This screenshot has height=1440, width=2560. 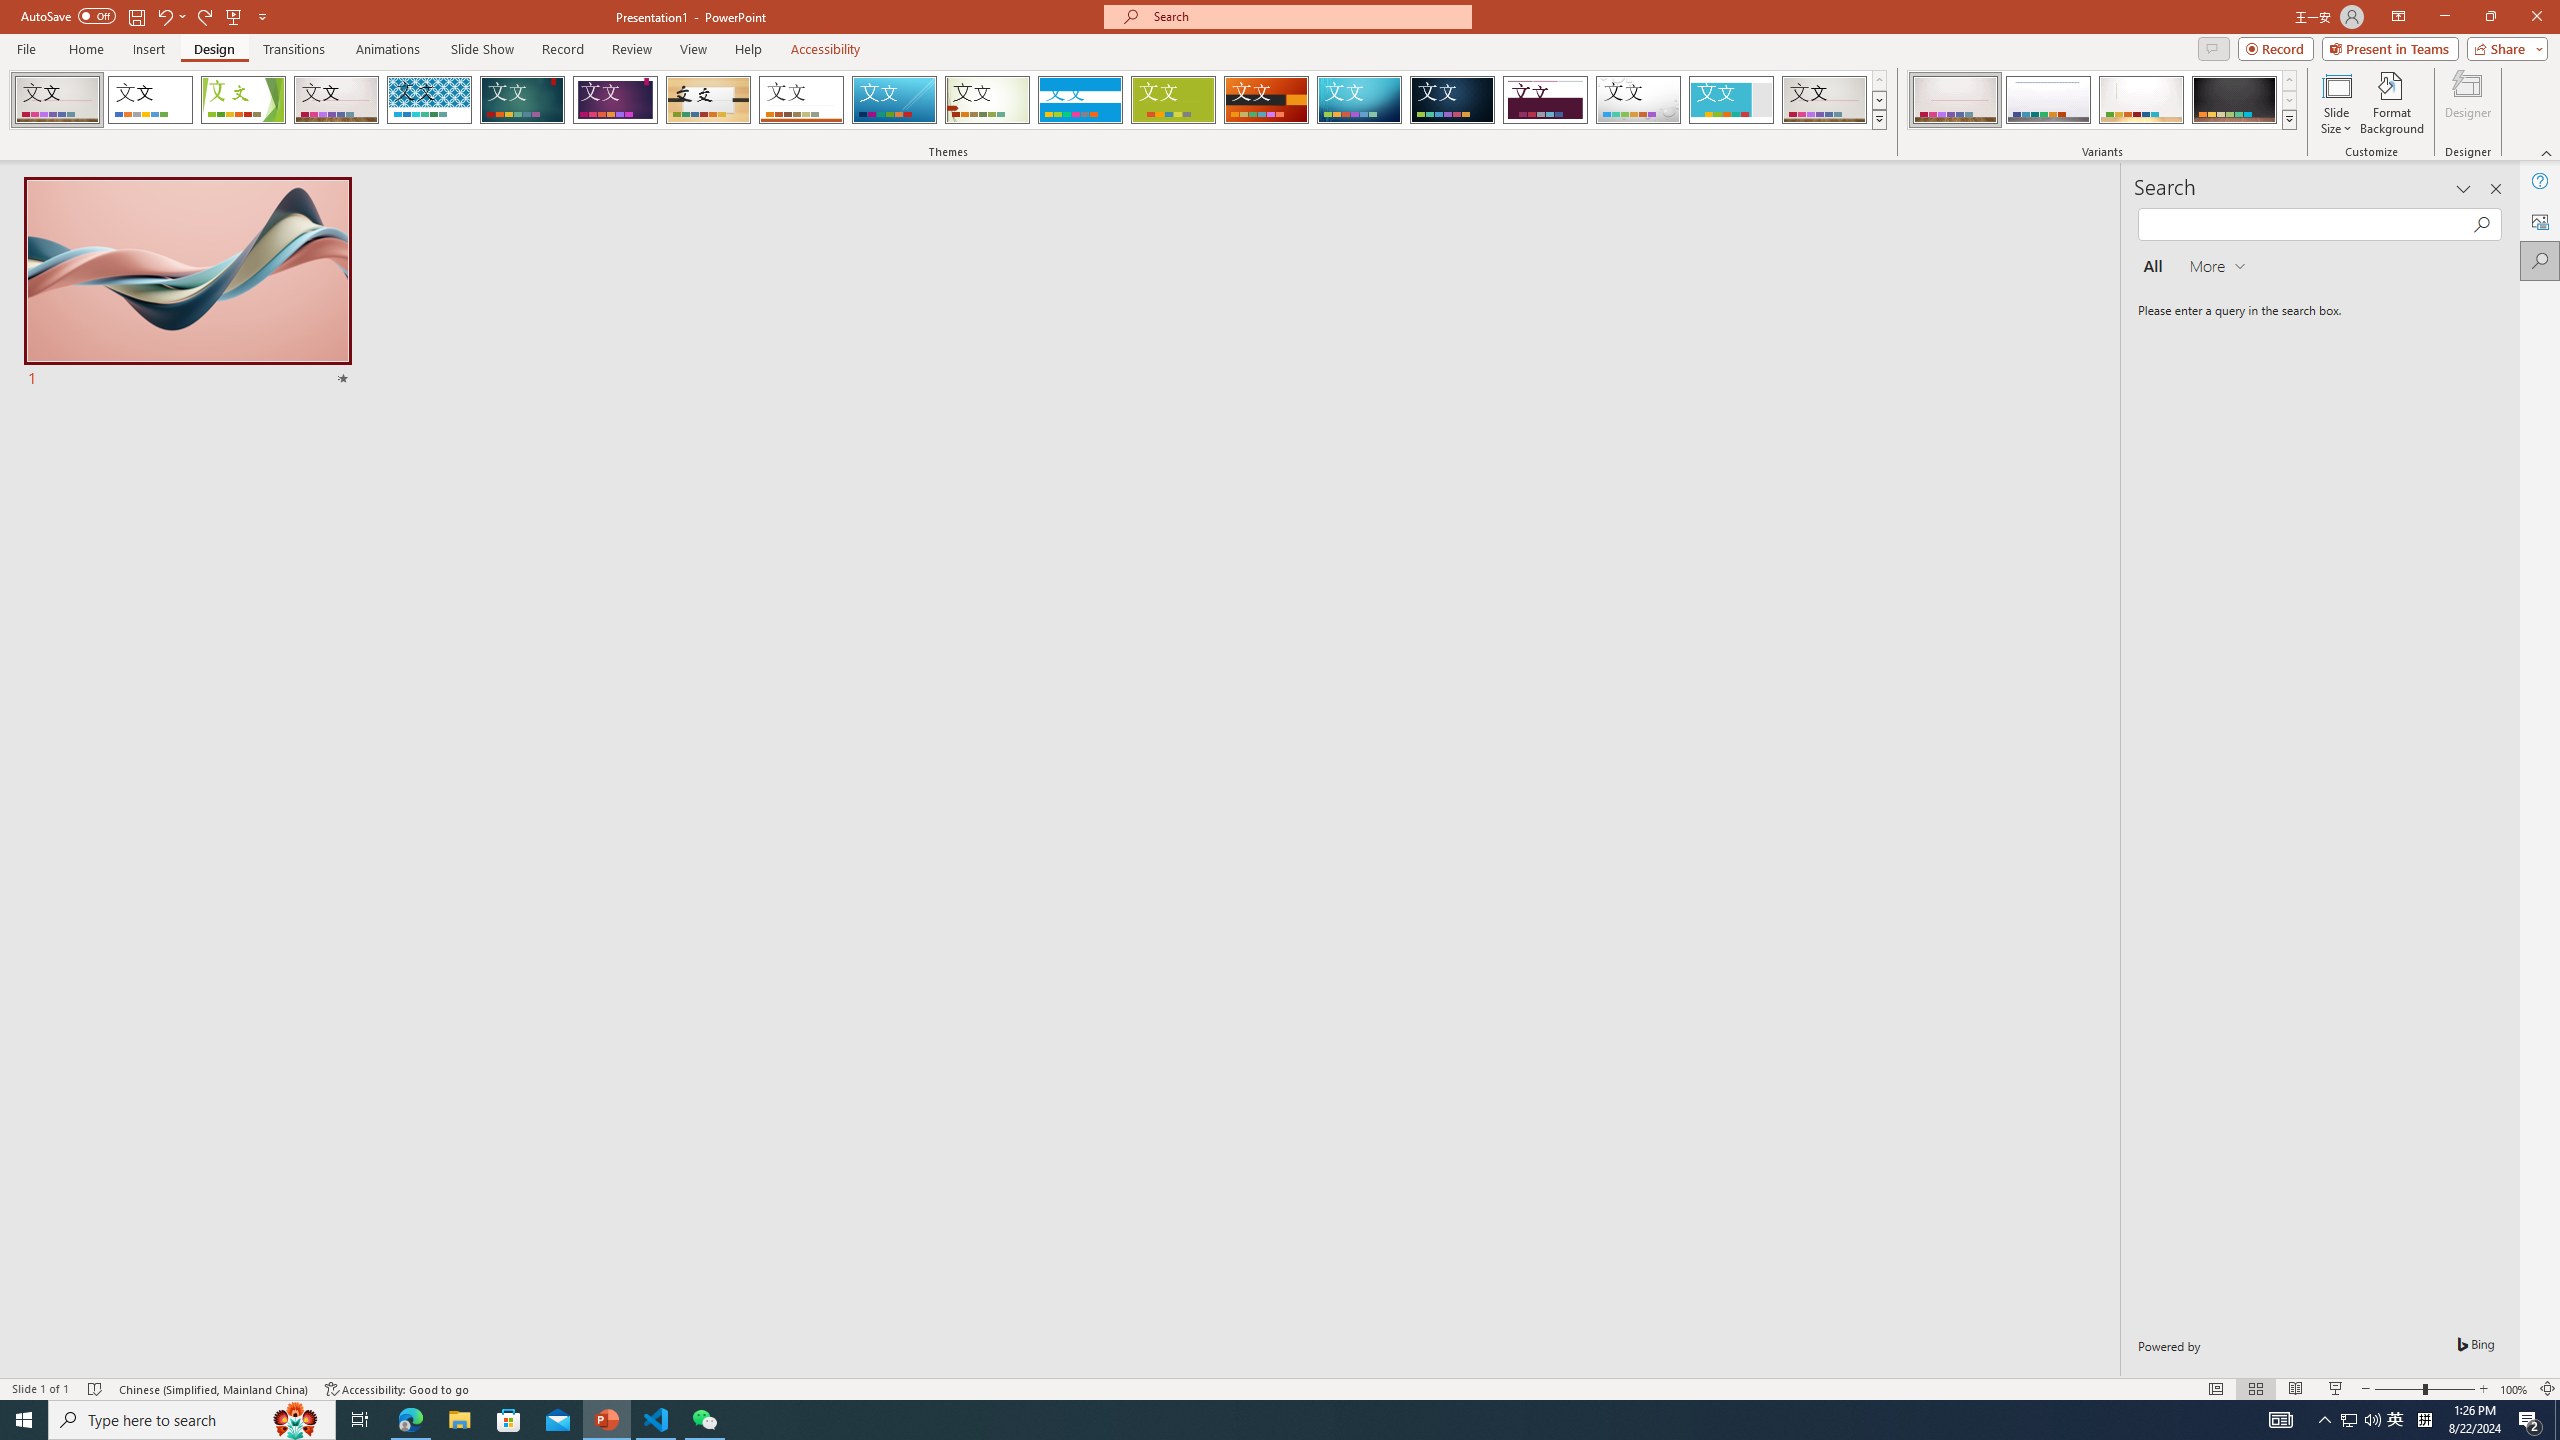 What do you see at coordinates (1638, 100) in the screenshot?
I see `Droplet` at bounding box center [1638, 100].